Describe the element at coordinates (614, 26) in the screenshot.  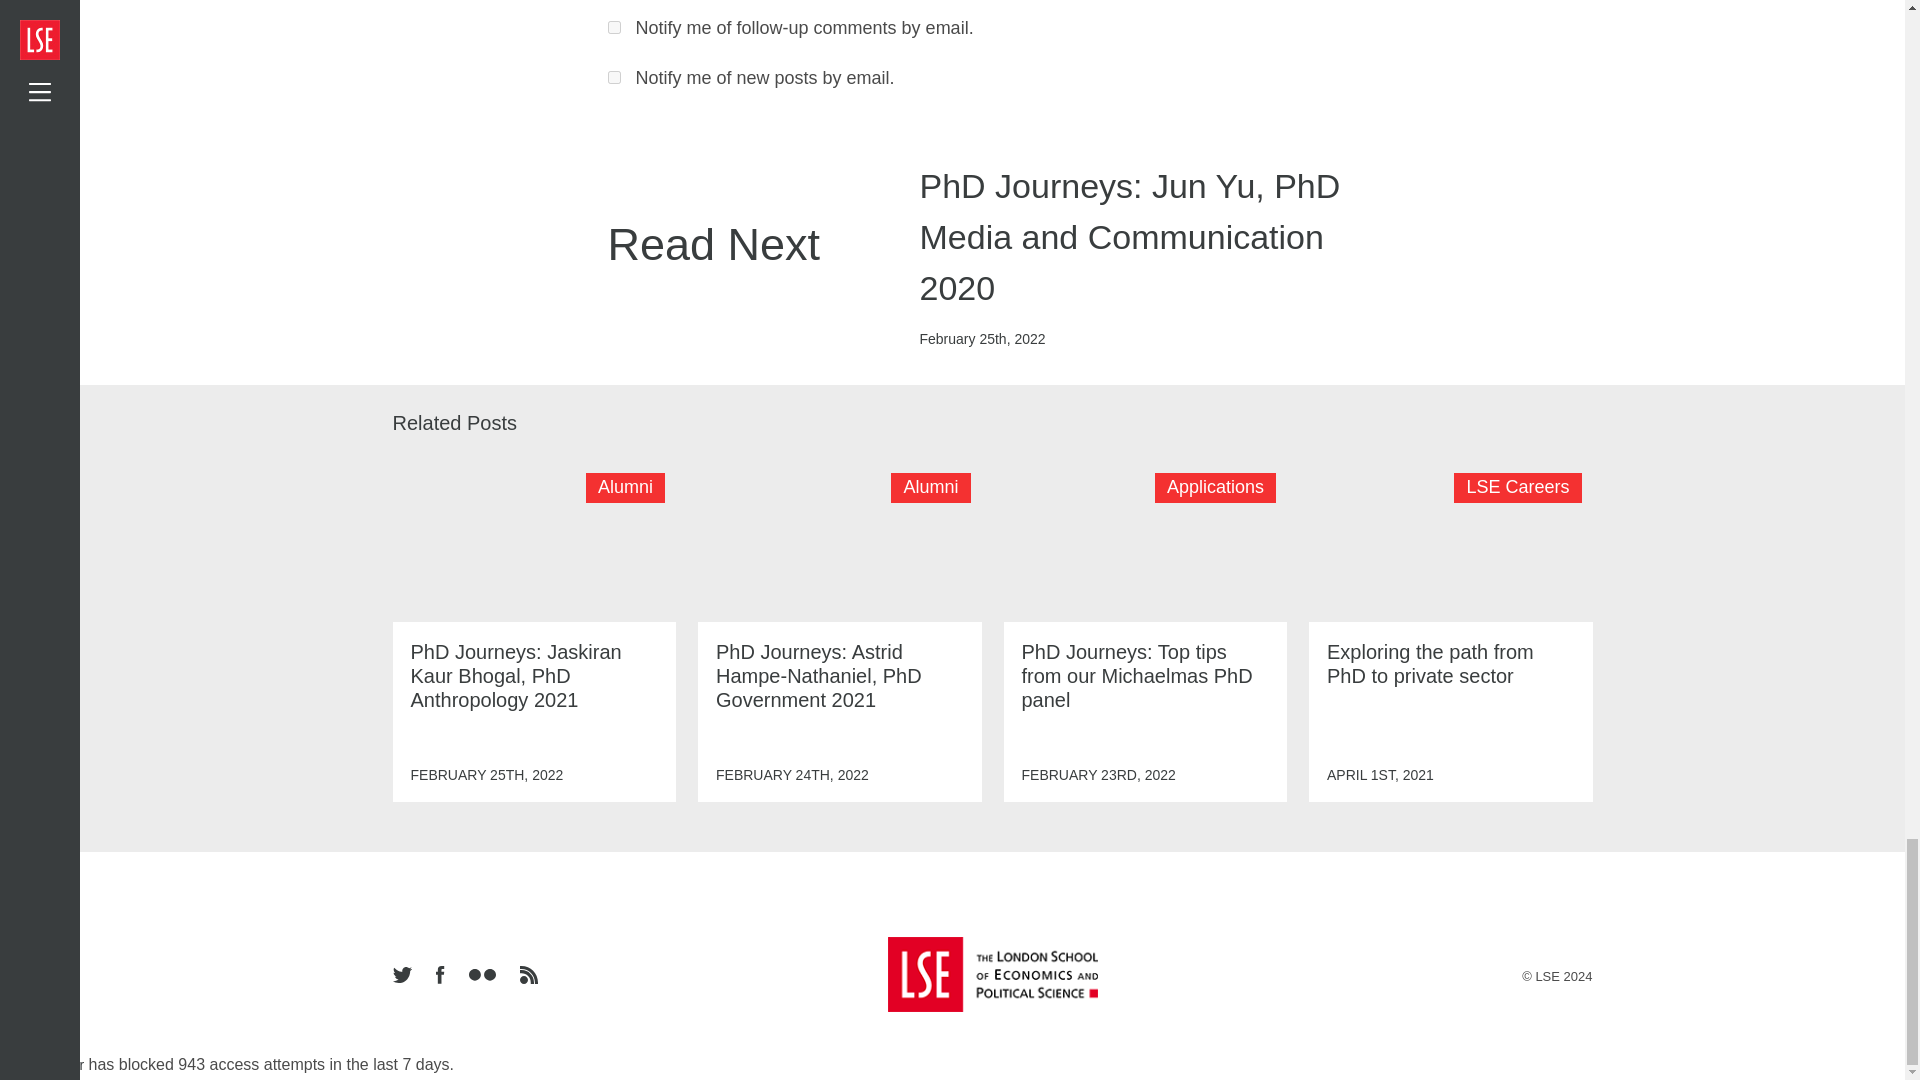
I see `subscribe` at that location.